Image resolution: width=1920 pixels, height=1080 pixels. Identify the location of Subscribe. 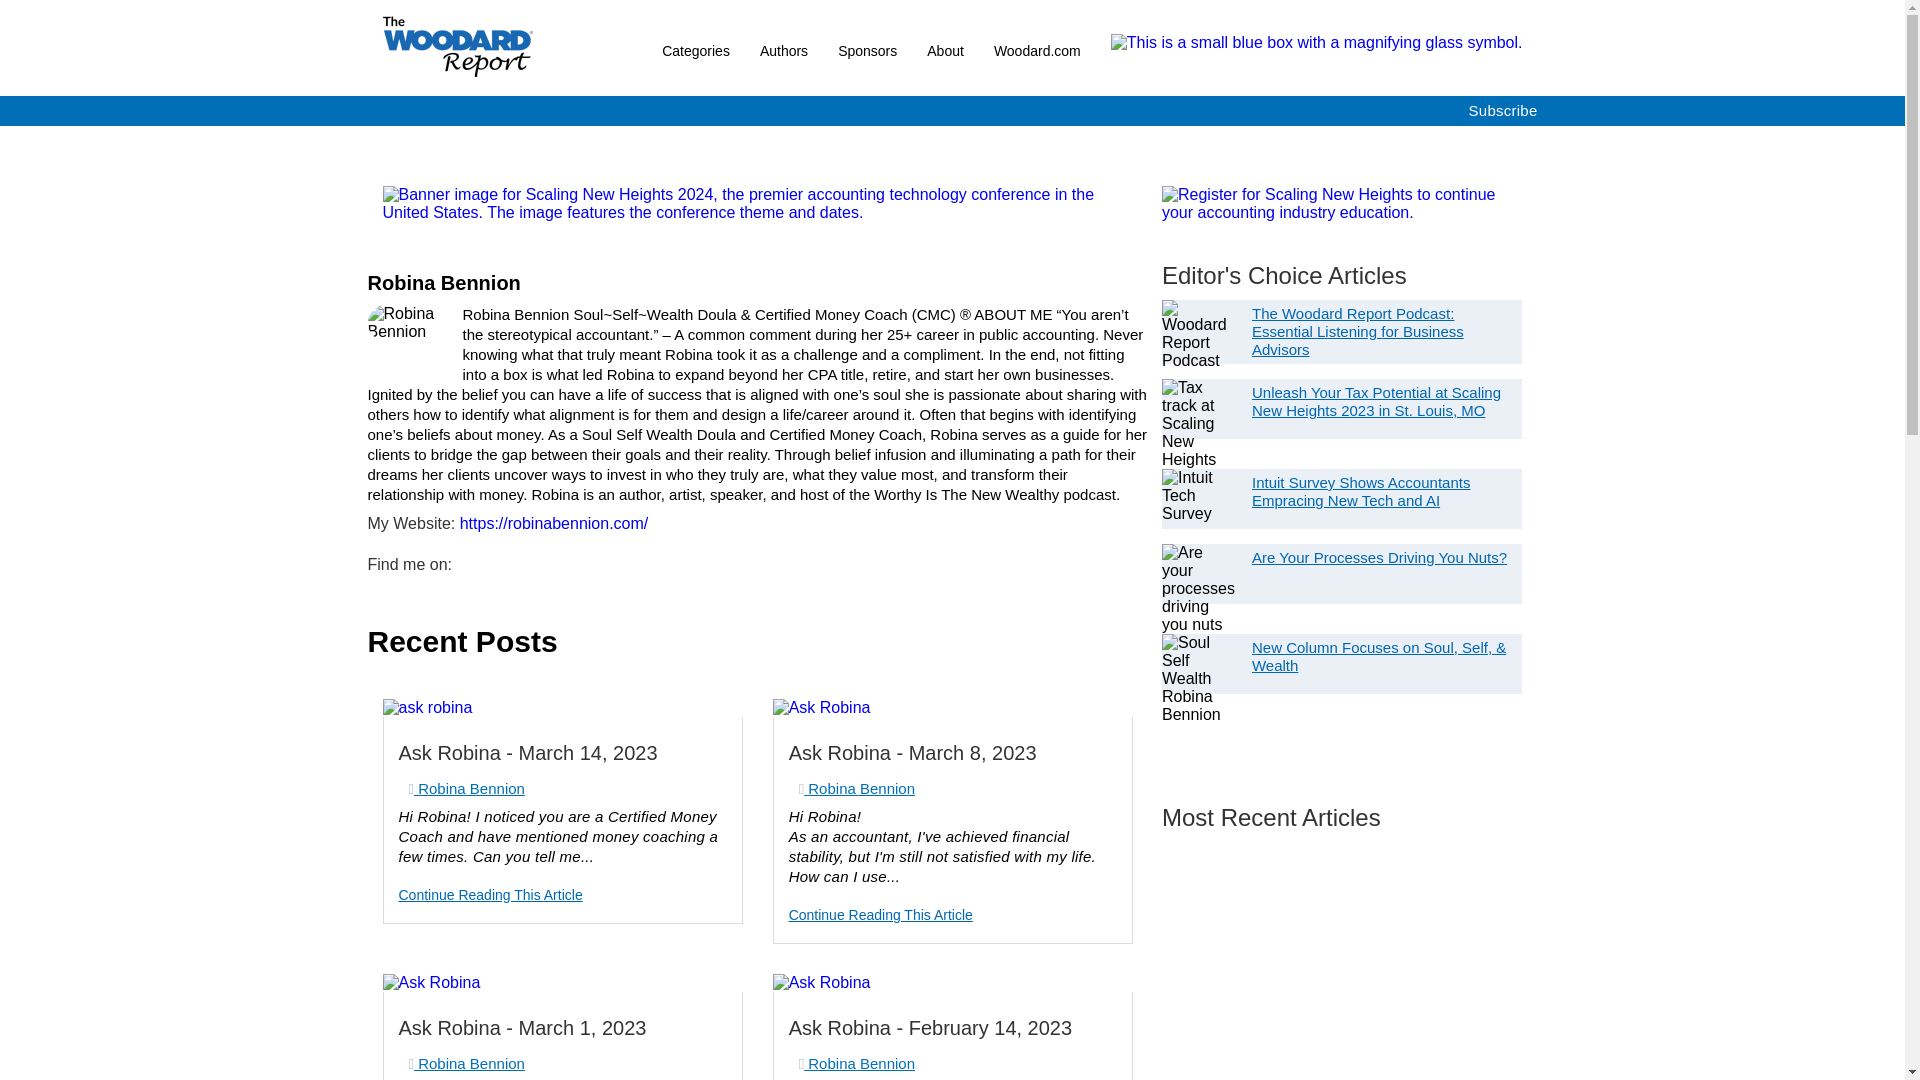
(1502, 110).